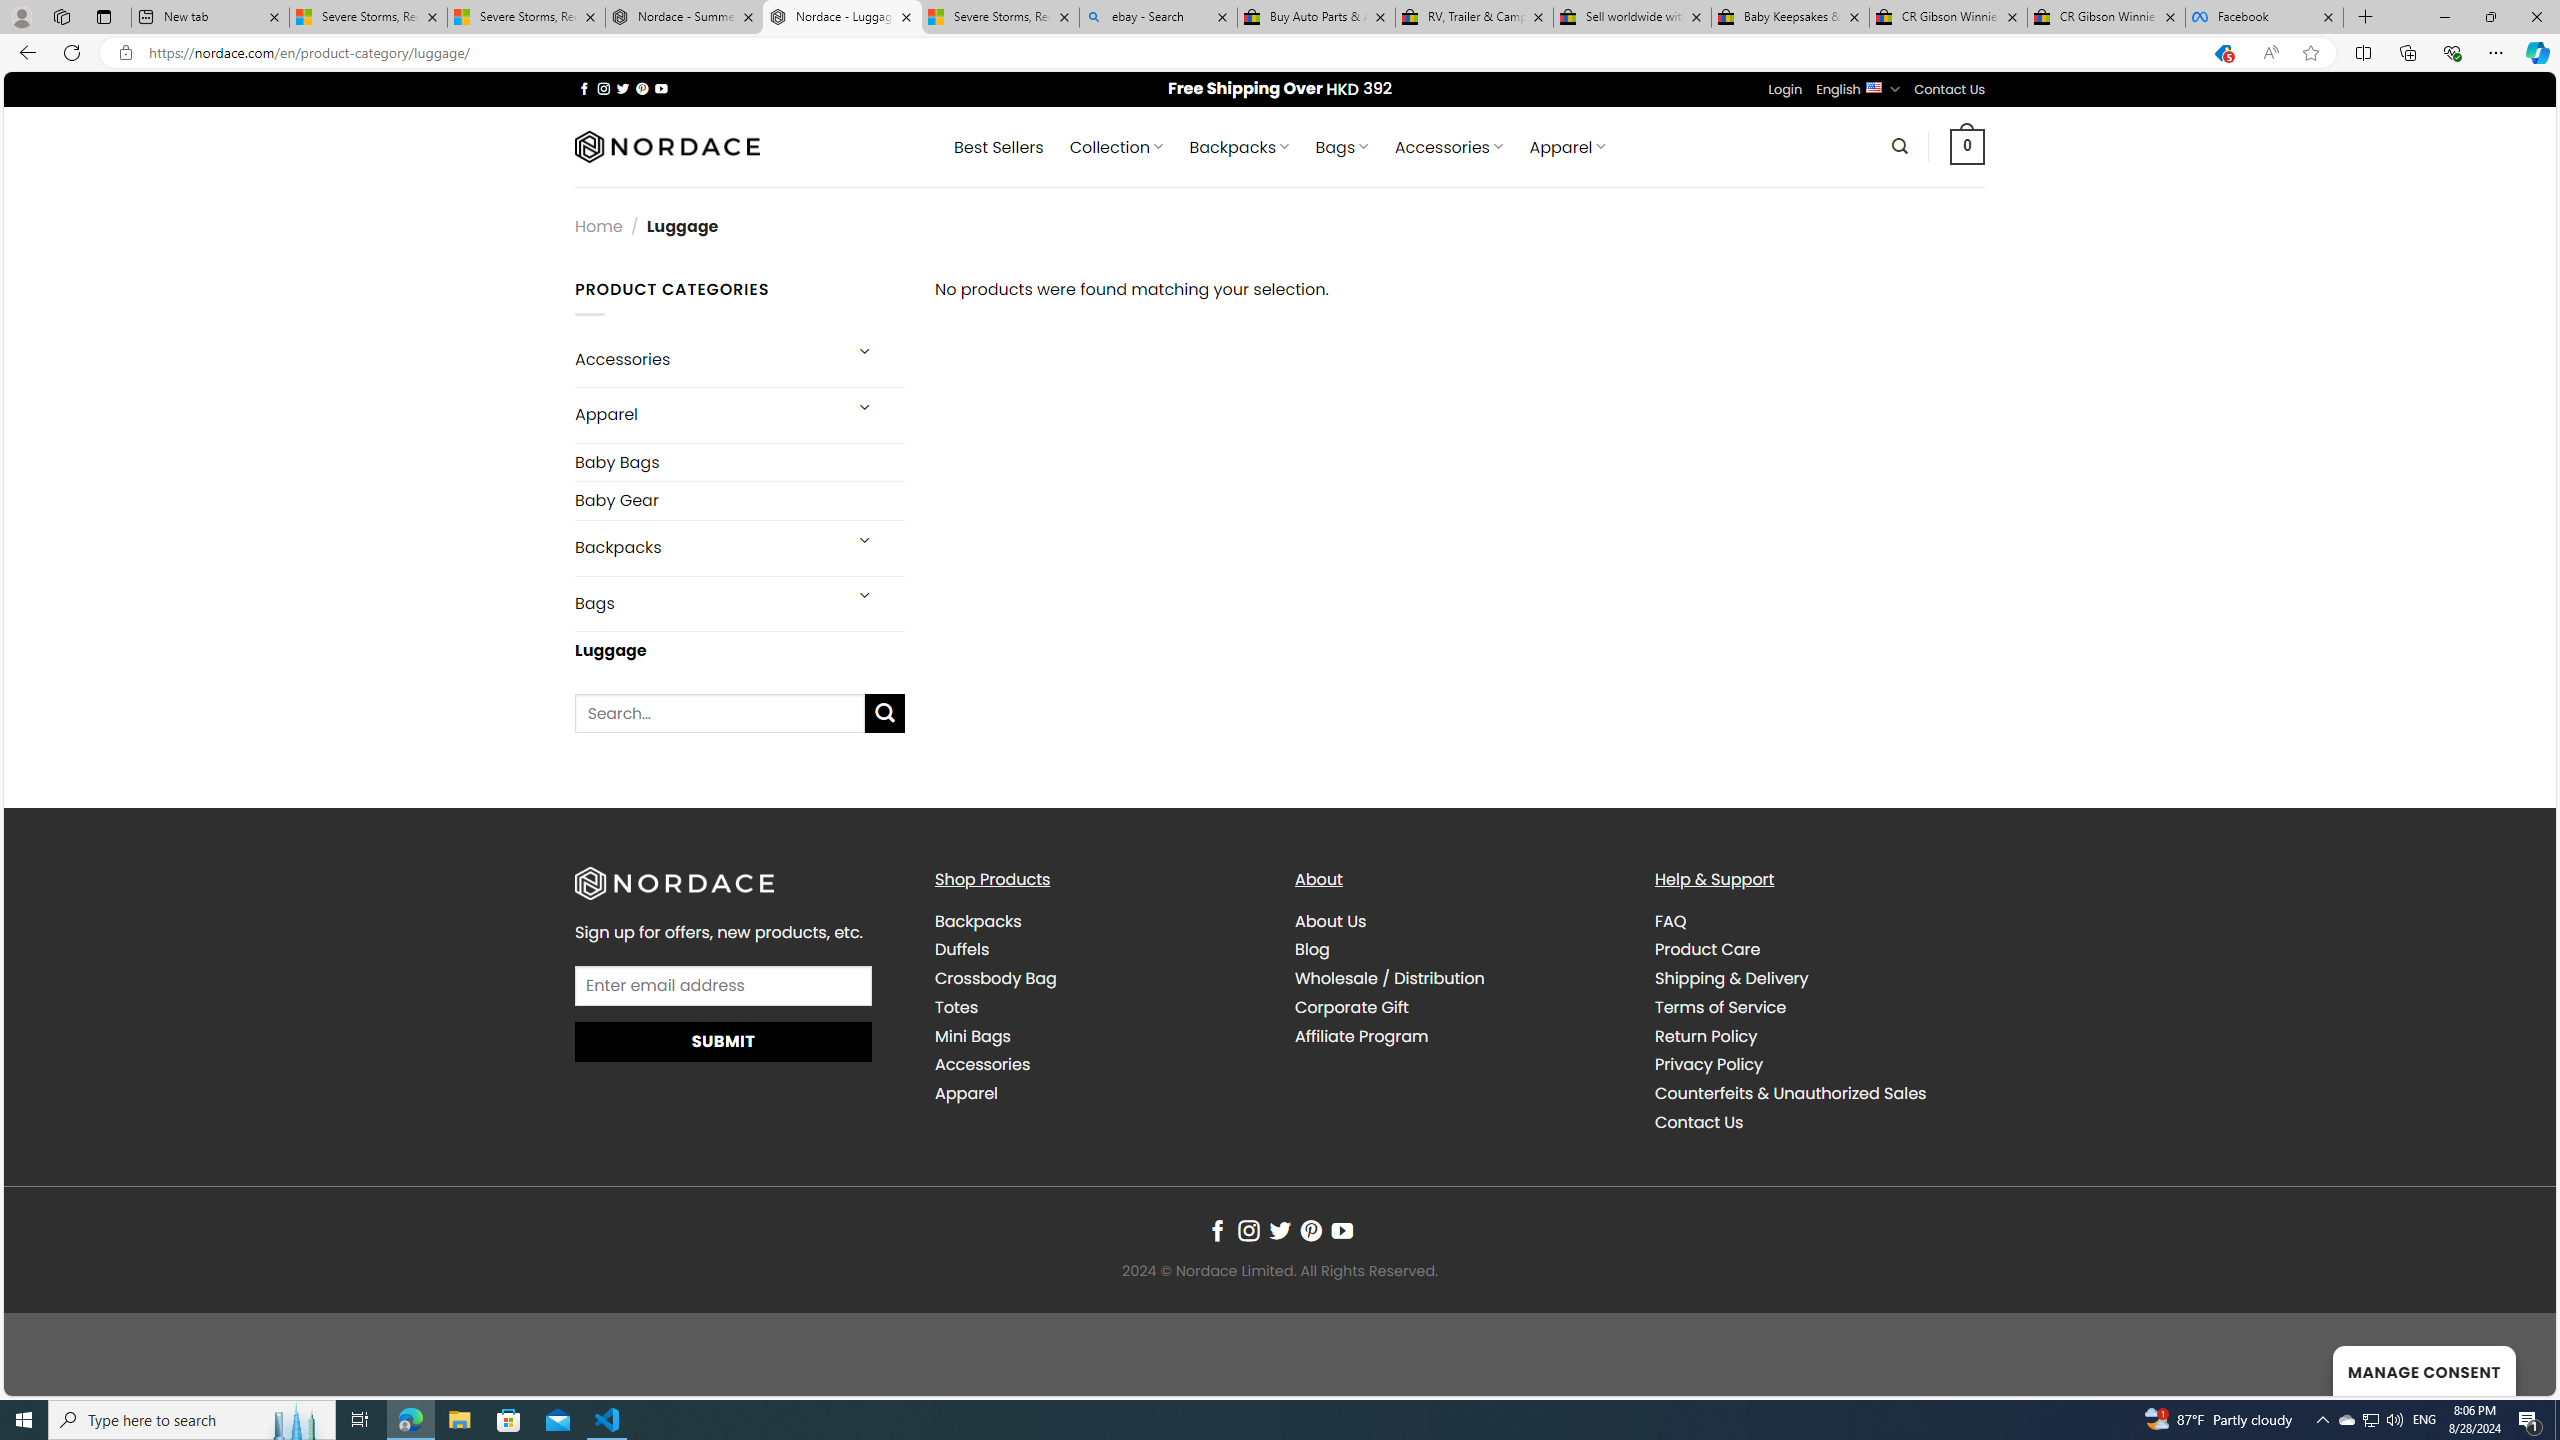  Describe the element at coordinates (2536, 52) in the screenshot. I see `Copilot (Ctrl+Shift+.)` at that location.